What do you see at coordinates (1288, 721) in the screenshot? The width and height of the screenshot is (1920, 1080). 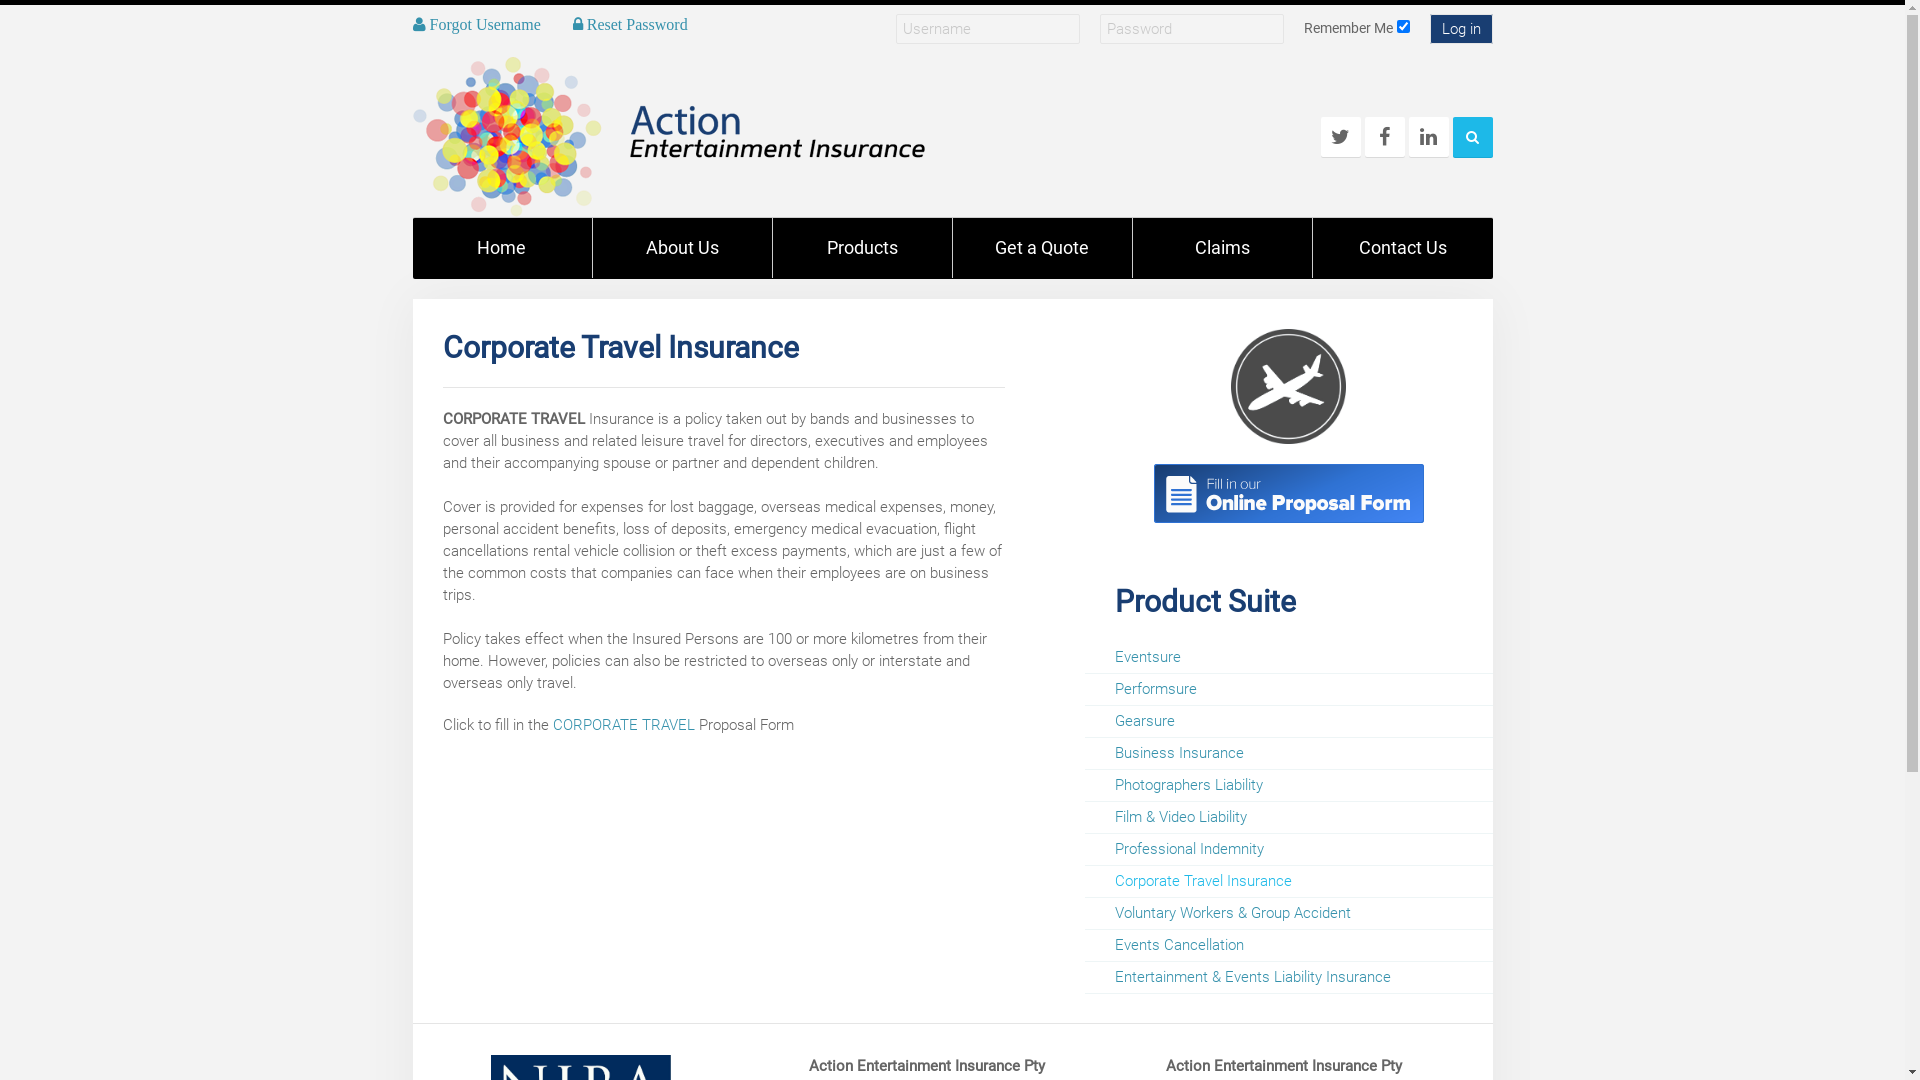 I see `Gearsure` at bounding box center [1288, 721].